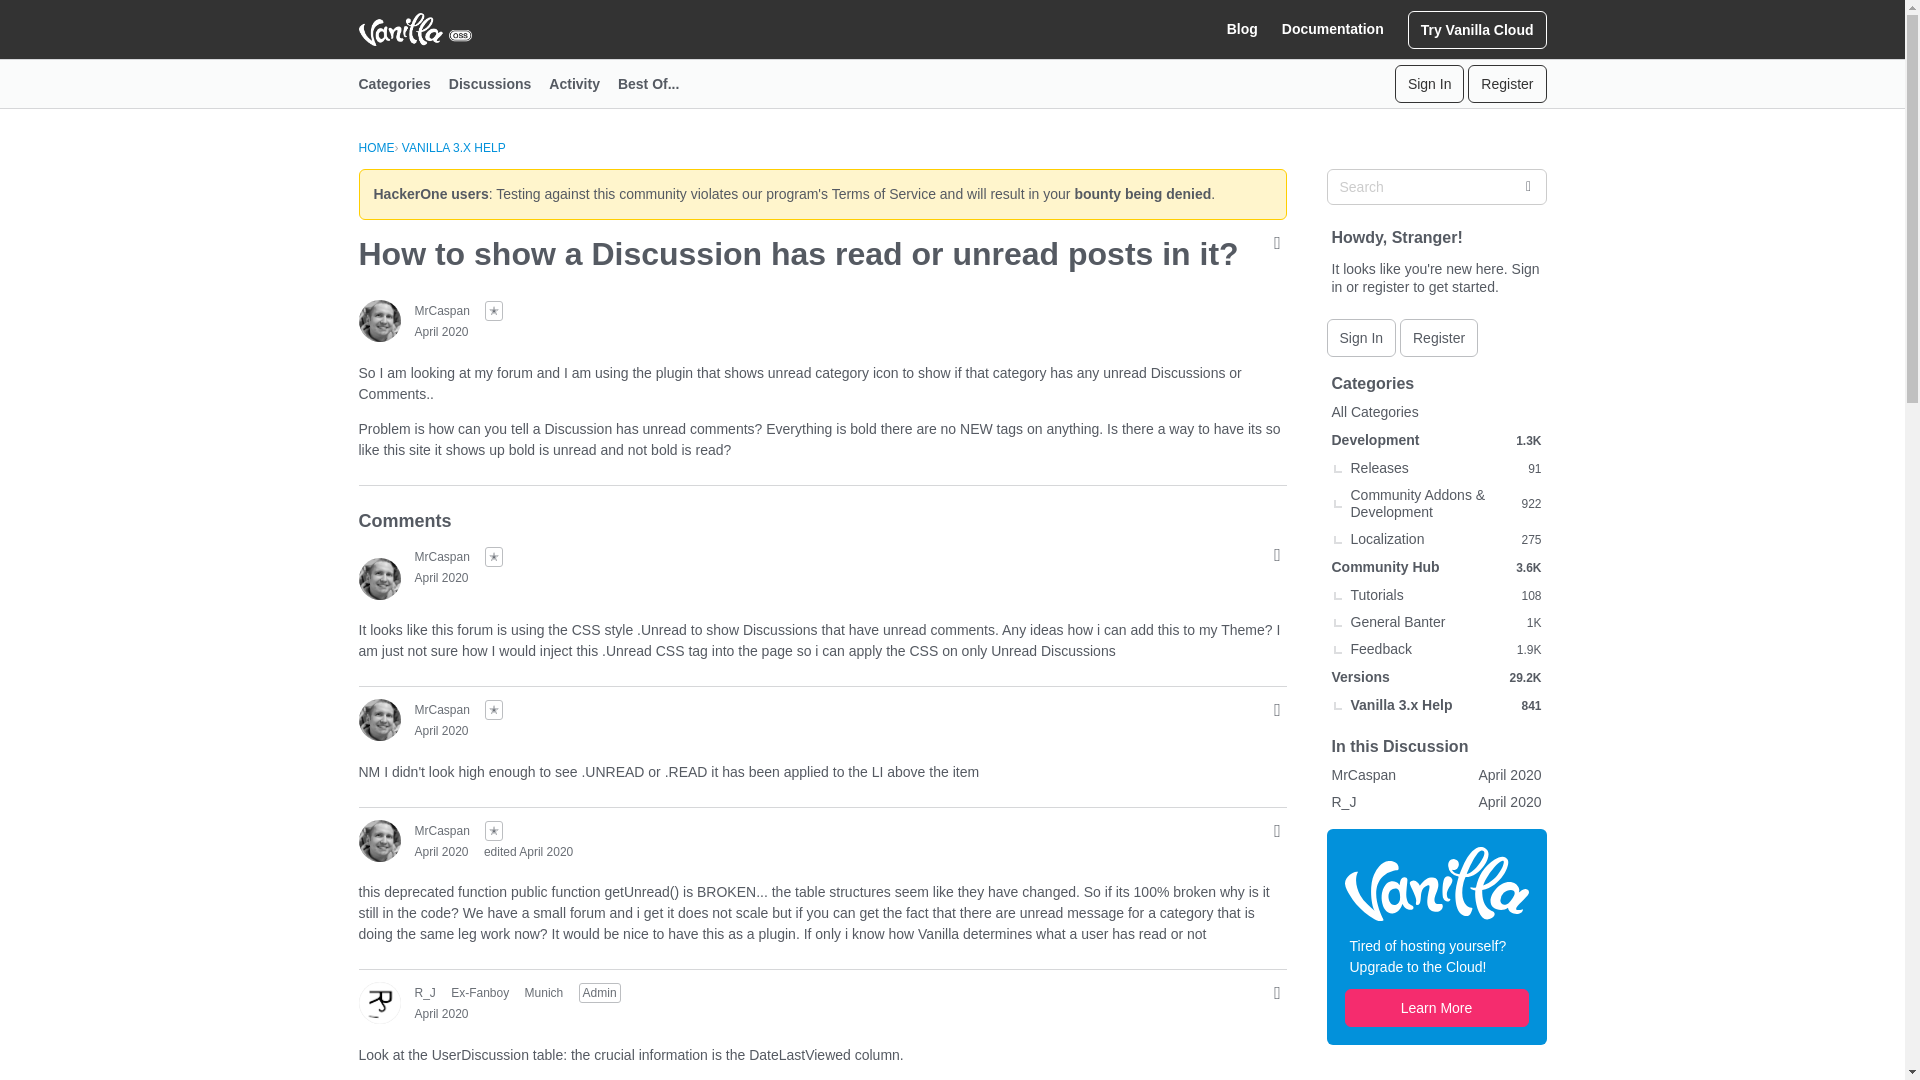 Image resolution: width=1920 pixels, height=1080 pixels. What do you see at coordinates (378, 579) in the screenshot?
I see `MrCaspan` at bounding box center [378, 579].